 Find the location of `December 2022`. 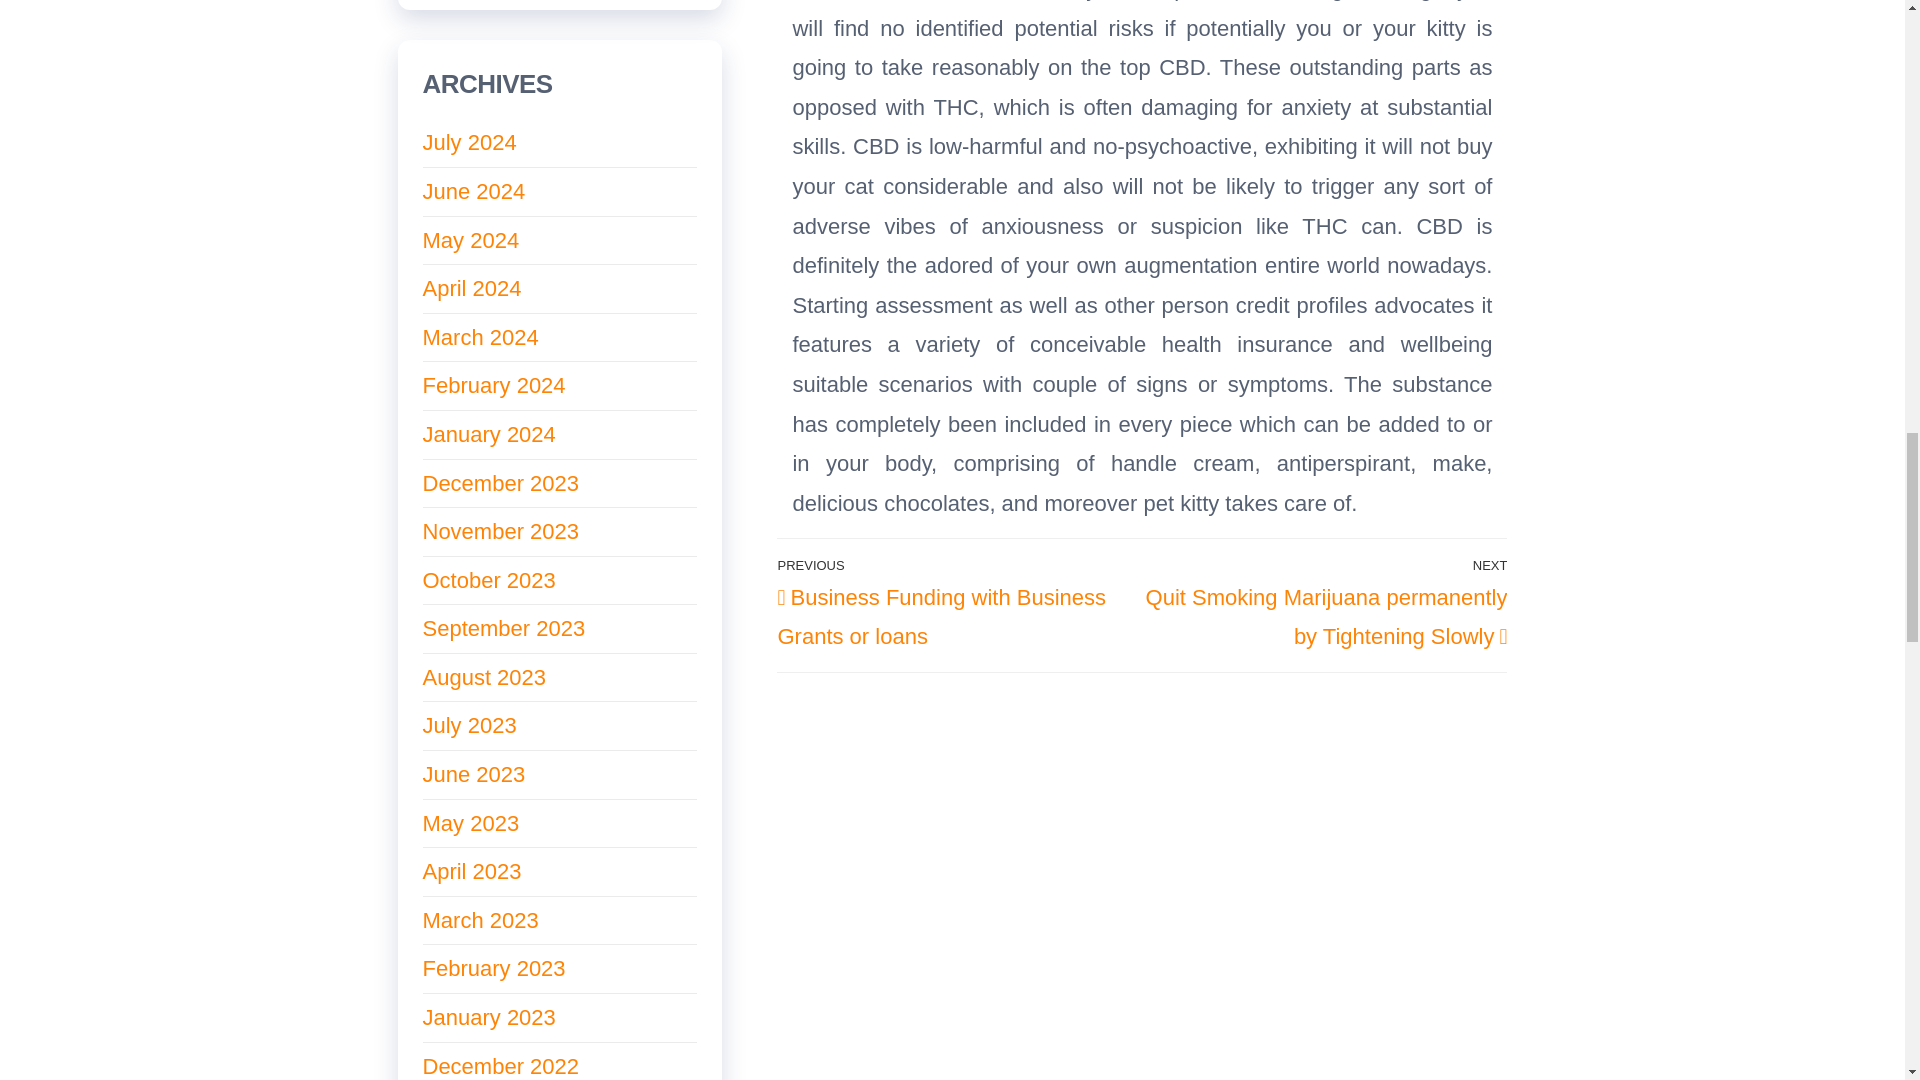

December 2022 is located at coordinates (500, 1066).